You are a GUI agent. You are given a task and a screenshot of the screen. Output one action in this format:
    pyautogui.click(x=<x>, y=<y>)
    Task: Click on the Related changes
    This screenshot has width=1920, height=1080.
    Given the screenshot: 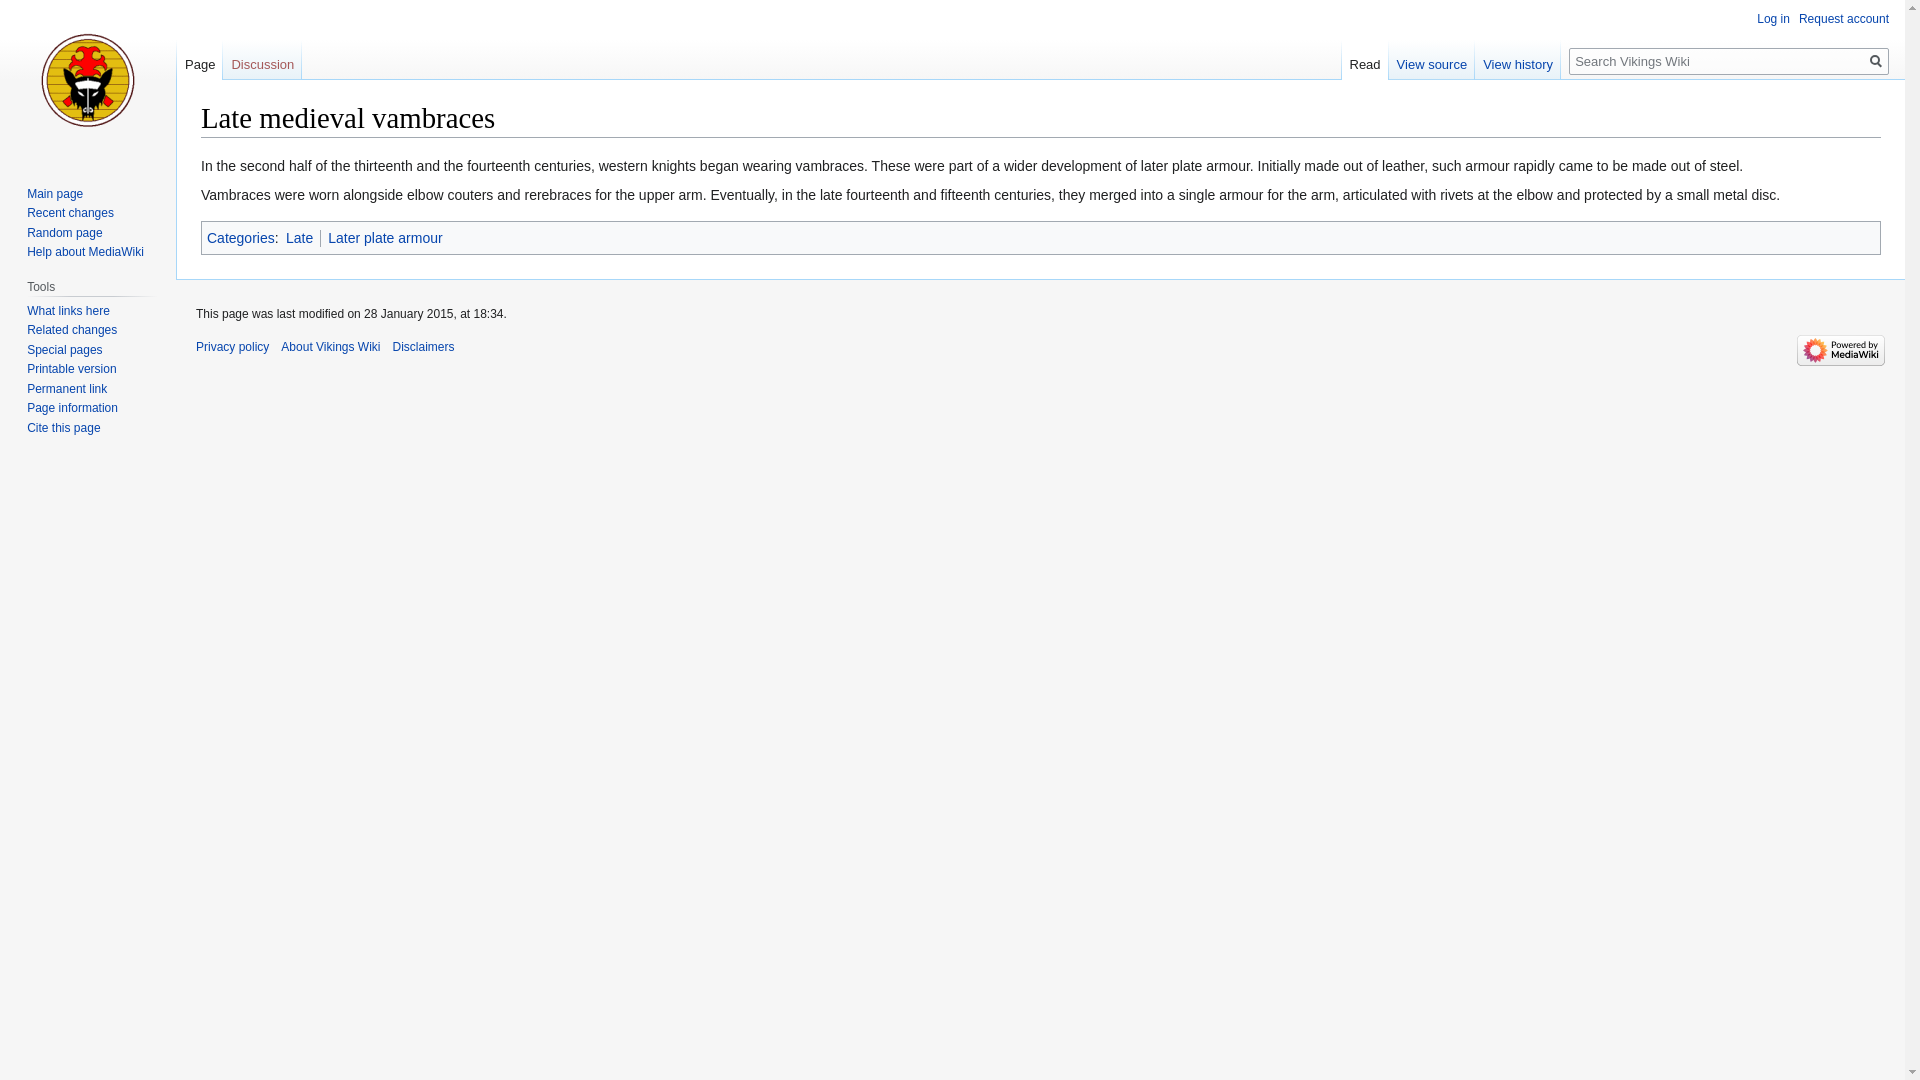 What is the action you would take?
    pyautogui.click(x=72, y=329)
    